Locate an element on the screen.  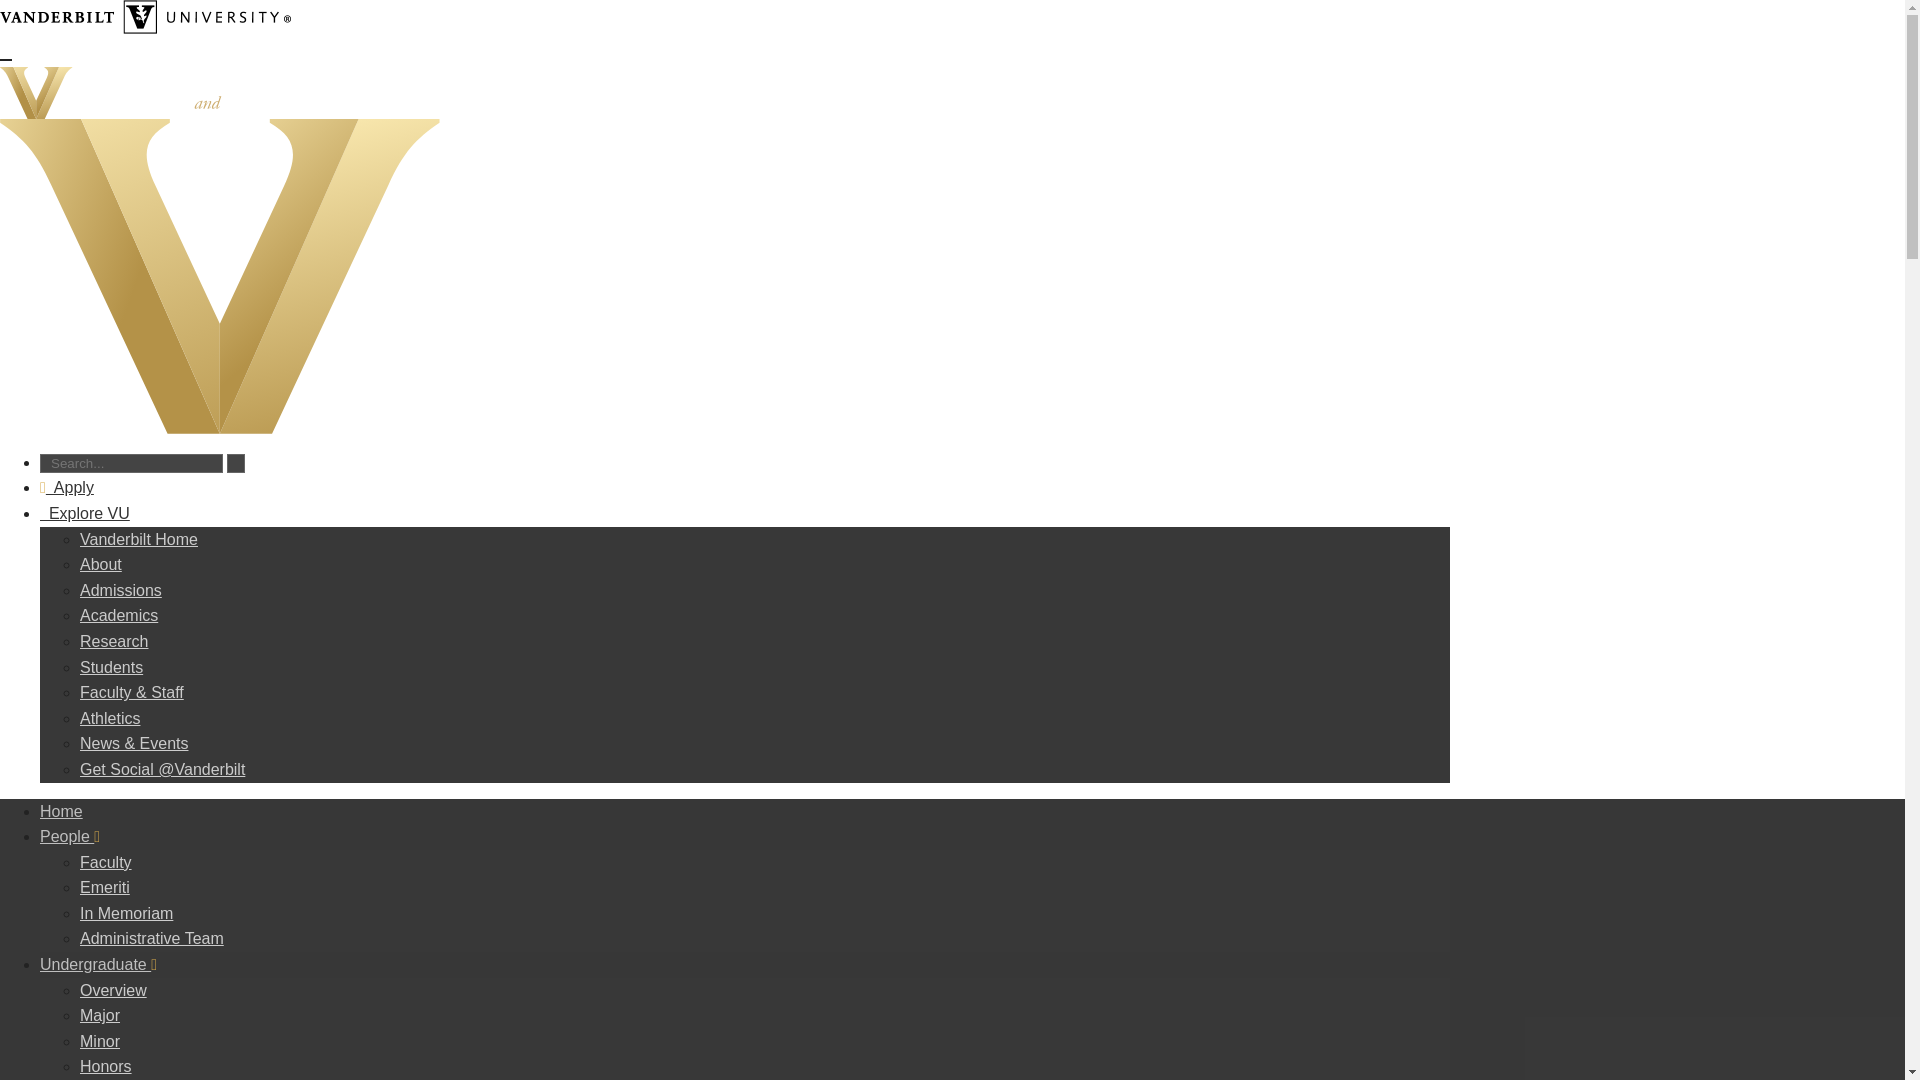
In Memoriam is located at coordinates (126, 914).